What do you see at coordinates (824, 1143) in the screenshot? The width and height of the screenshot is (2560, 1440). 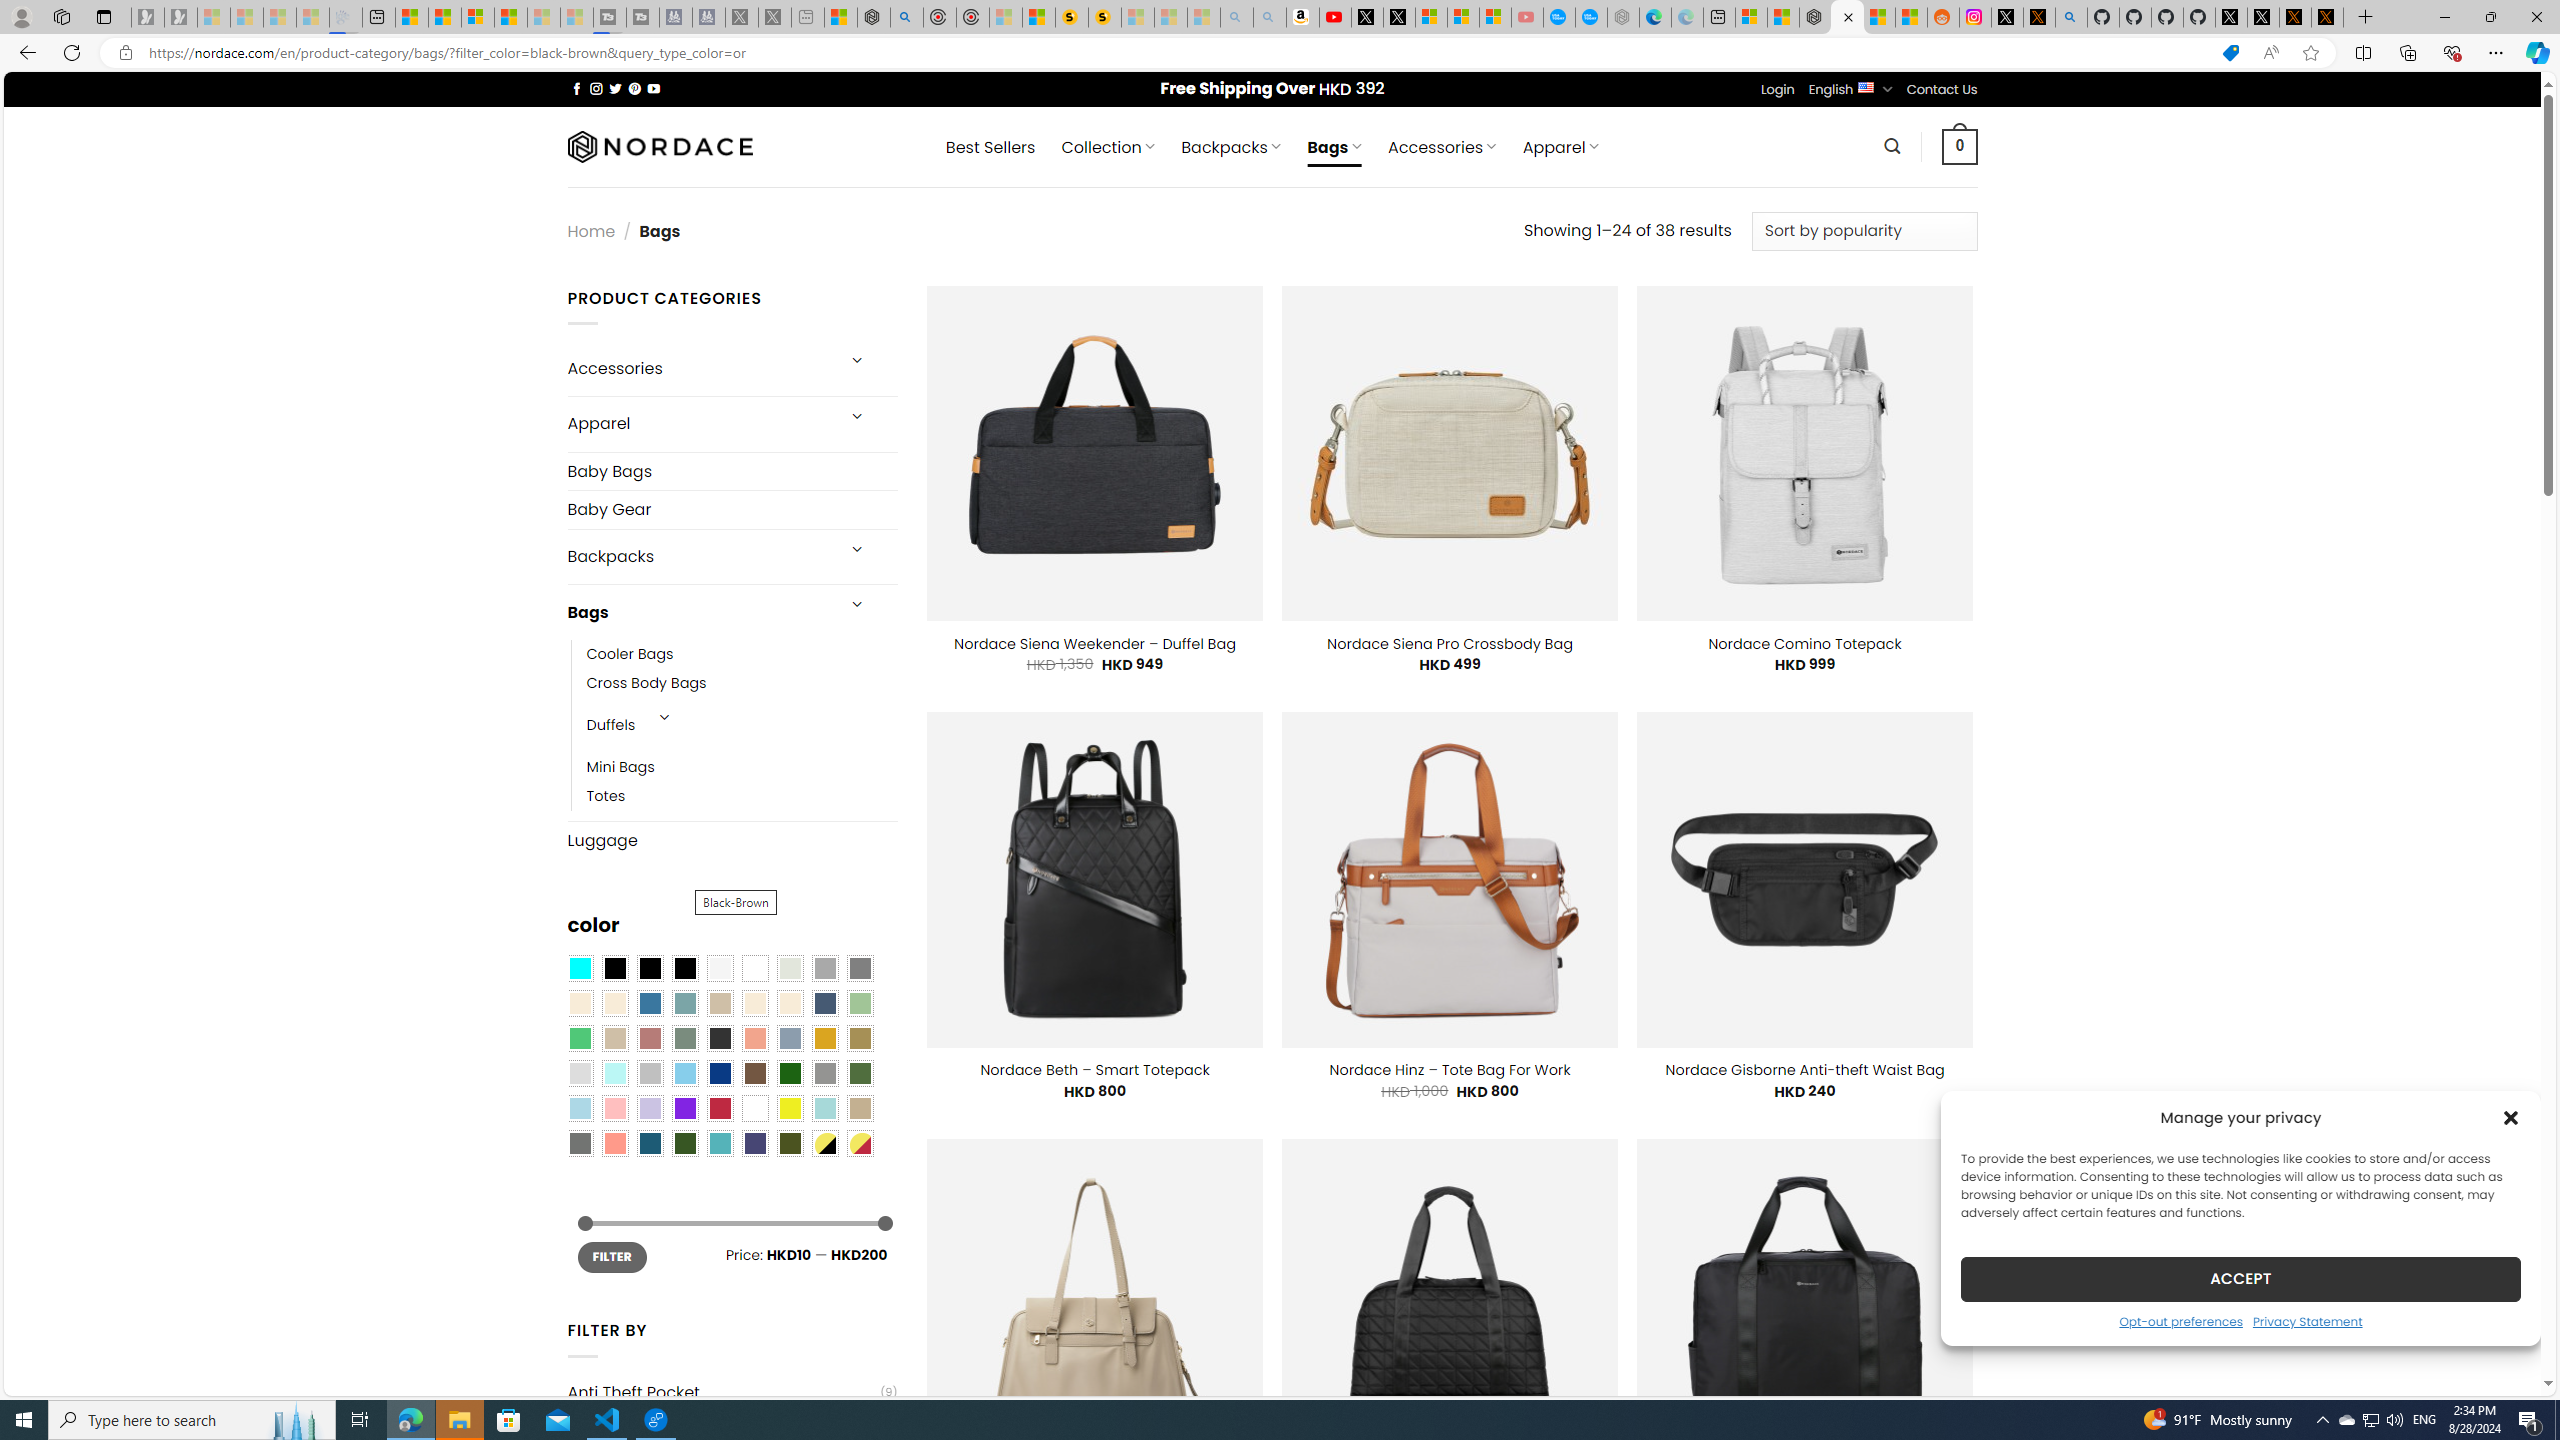 I see `Yellow-Black` at bounding box center [824, 1143].